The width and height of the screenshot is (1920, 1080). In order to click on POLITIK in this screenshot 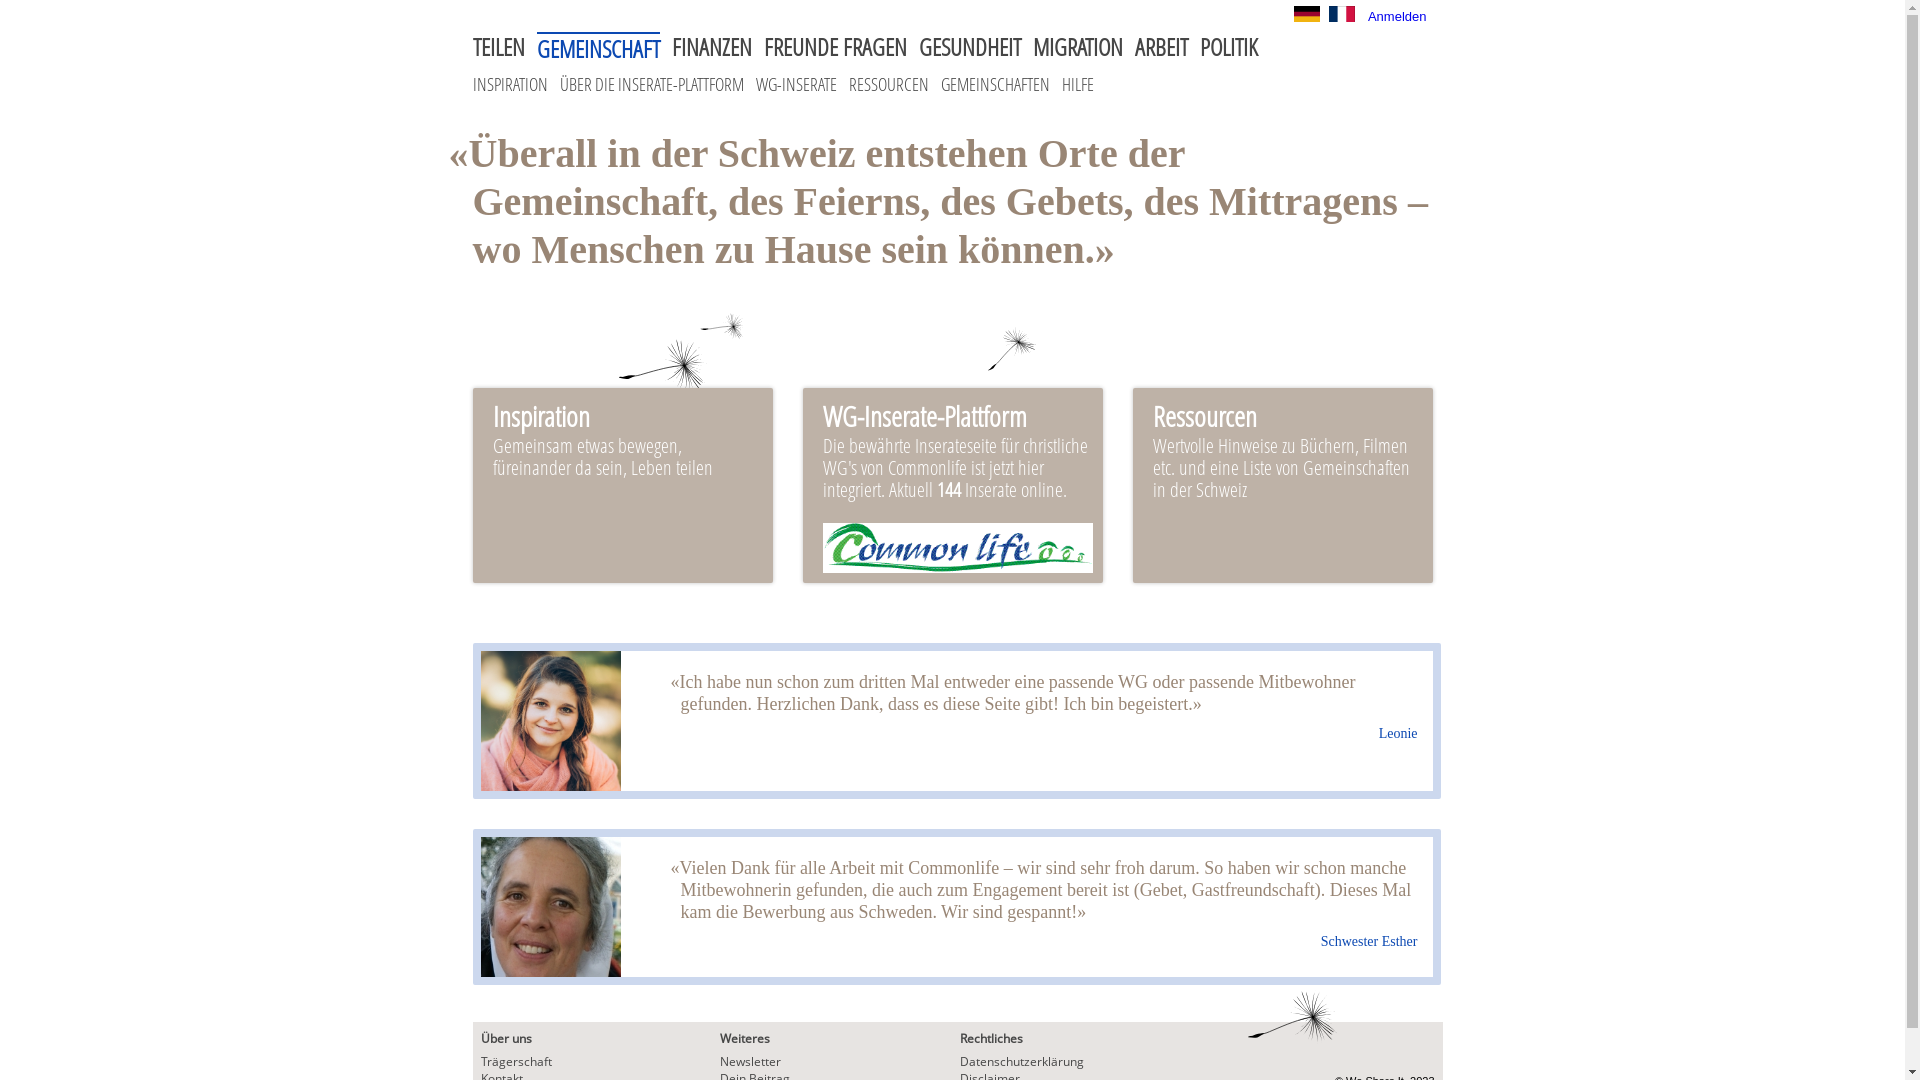, I will do `click(1229, 47)`.